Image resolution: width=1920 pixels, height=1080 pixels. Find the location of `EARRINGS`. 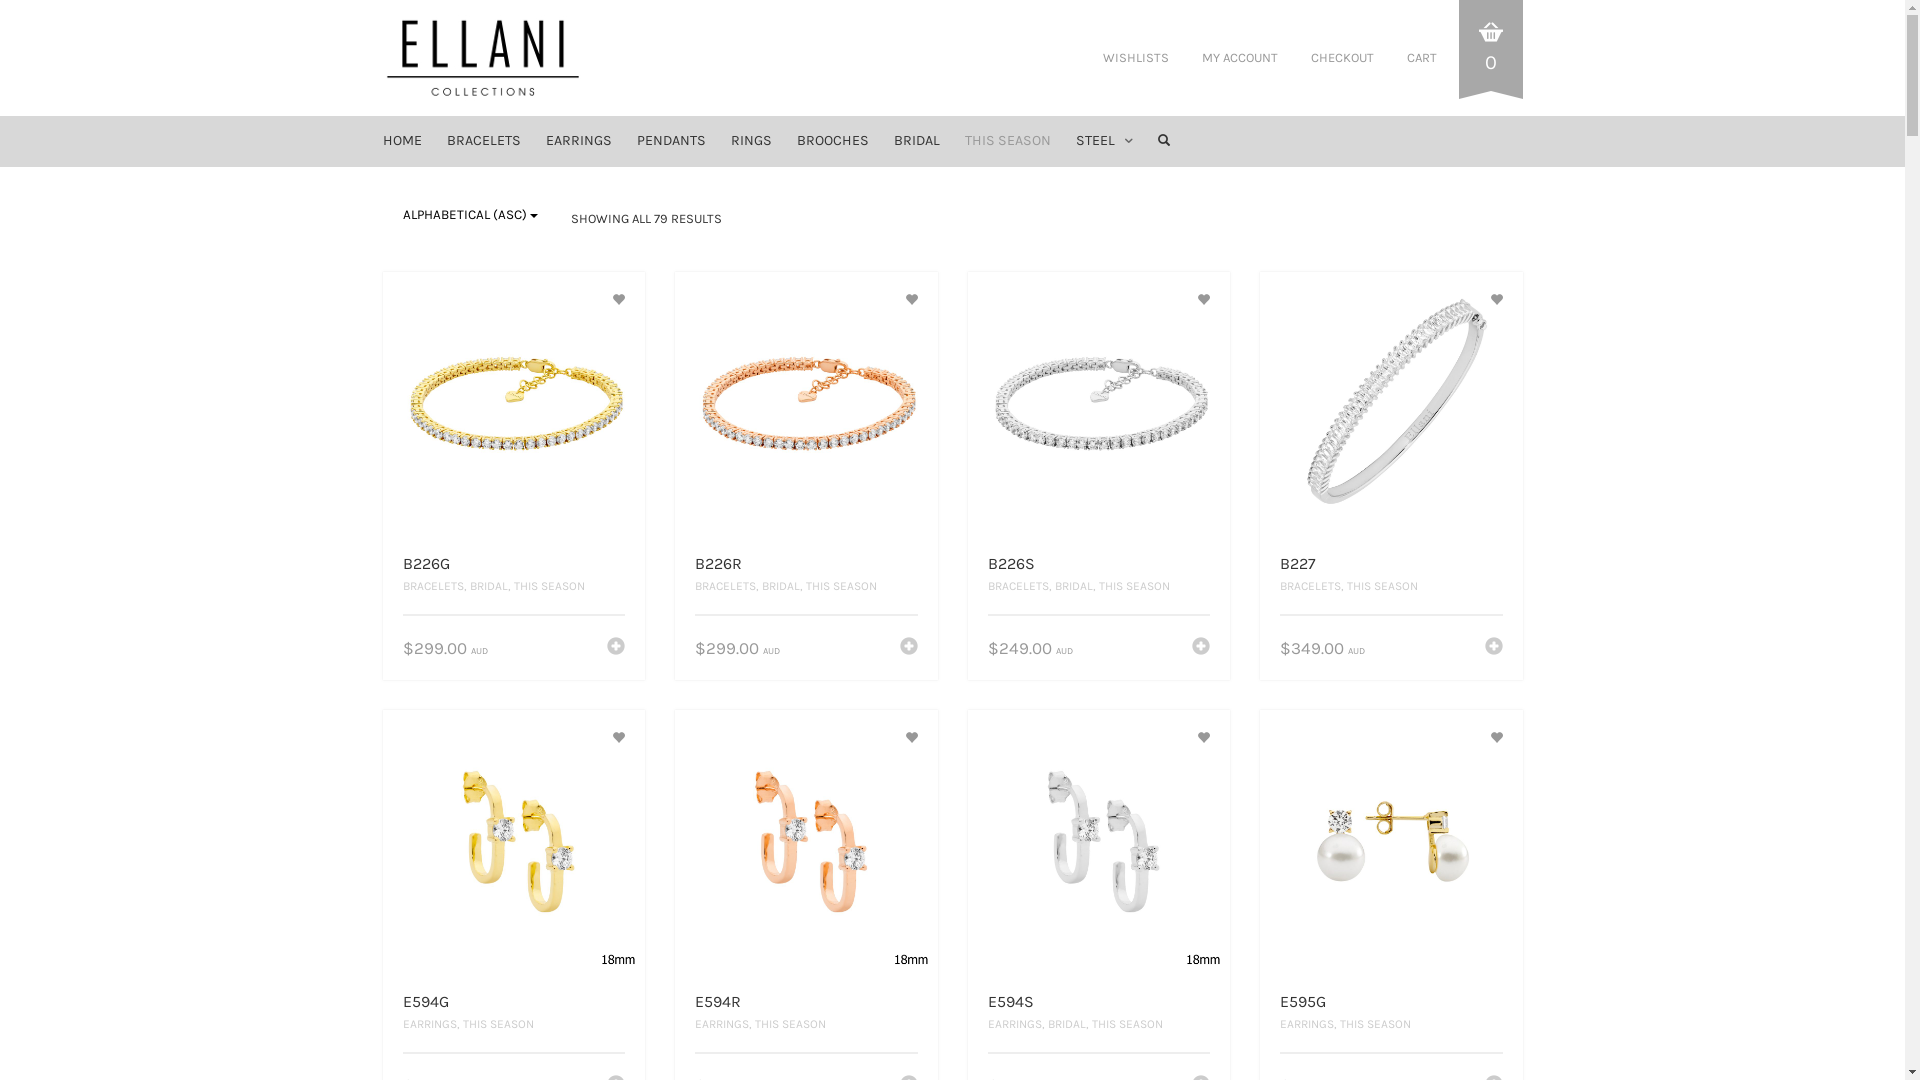

EARRINGS is located at coordinates (1307, 1024).